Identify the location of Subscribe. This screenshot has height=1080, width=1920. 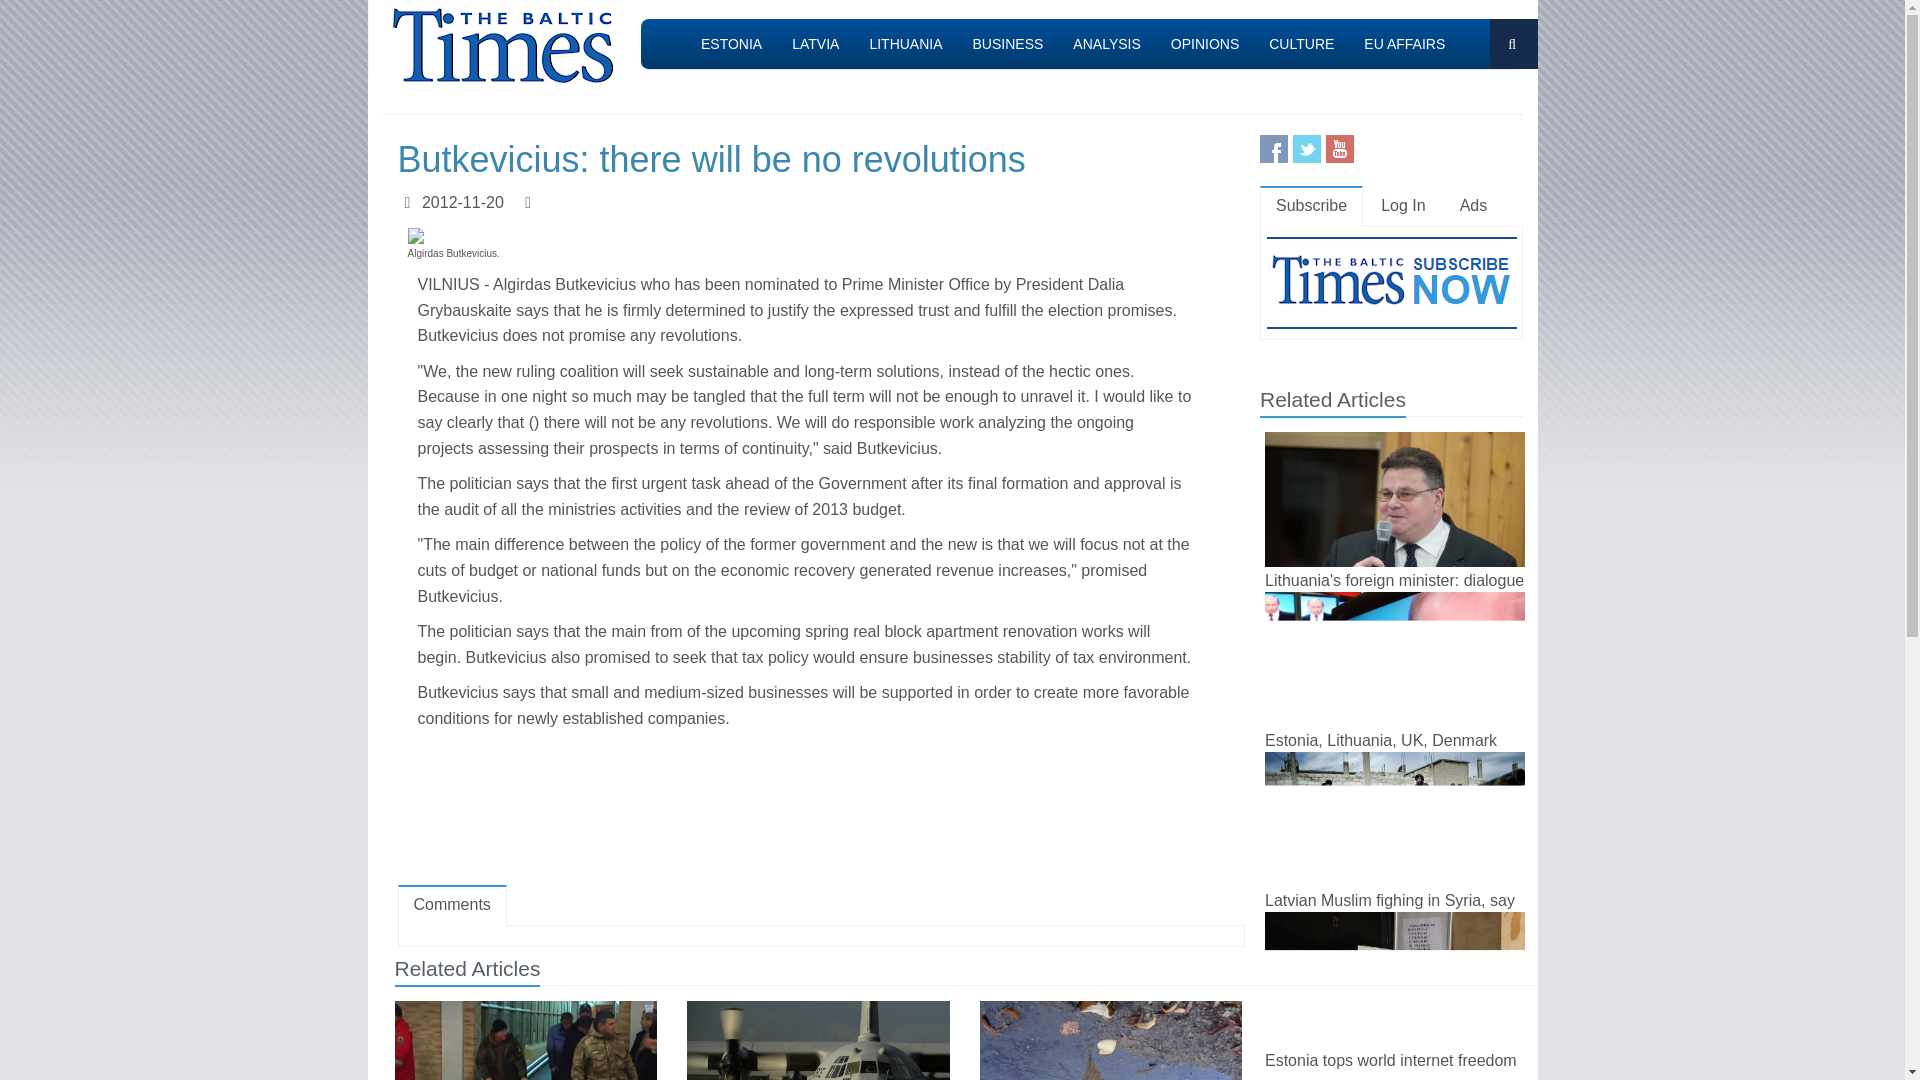
(1311, 206).